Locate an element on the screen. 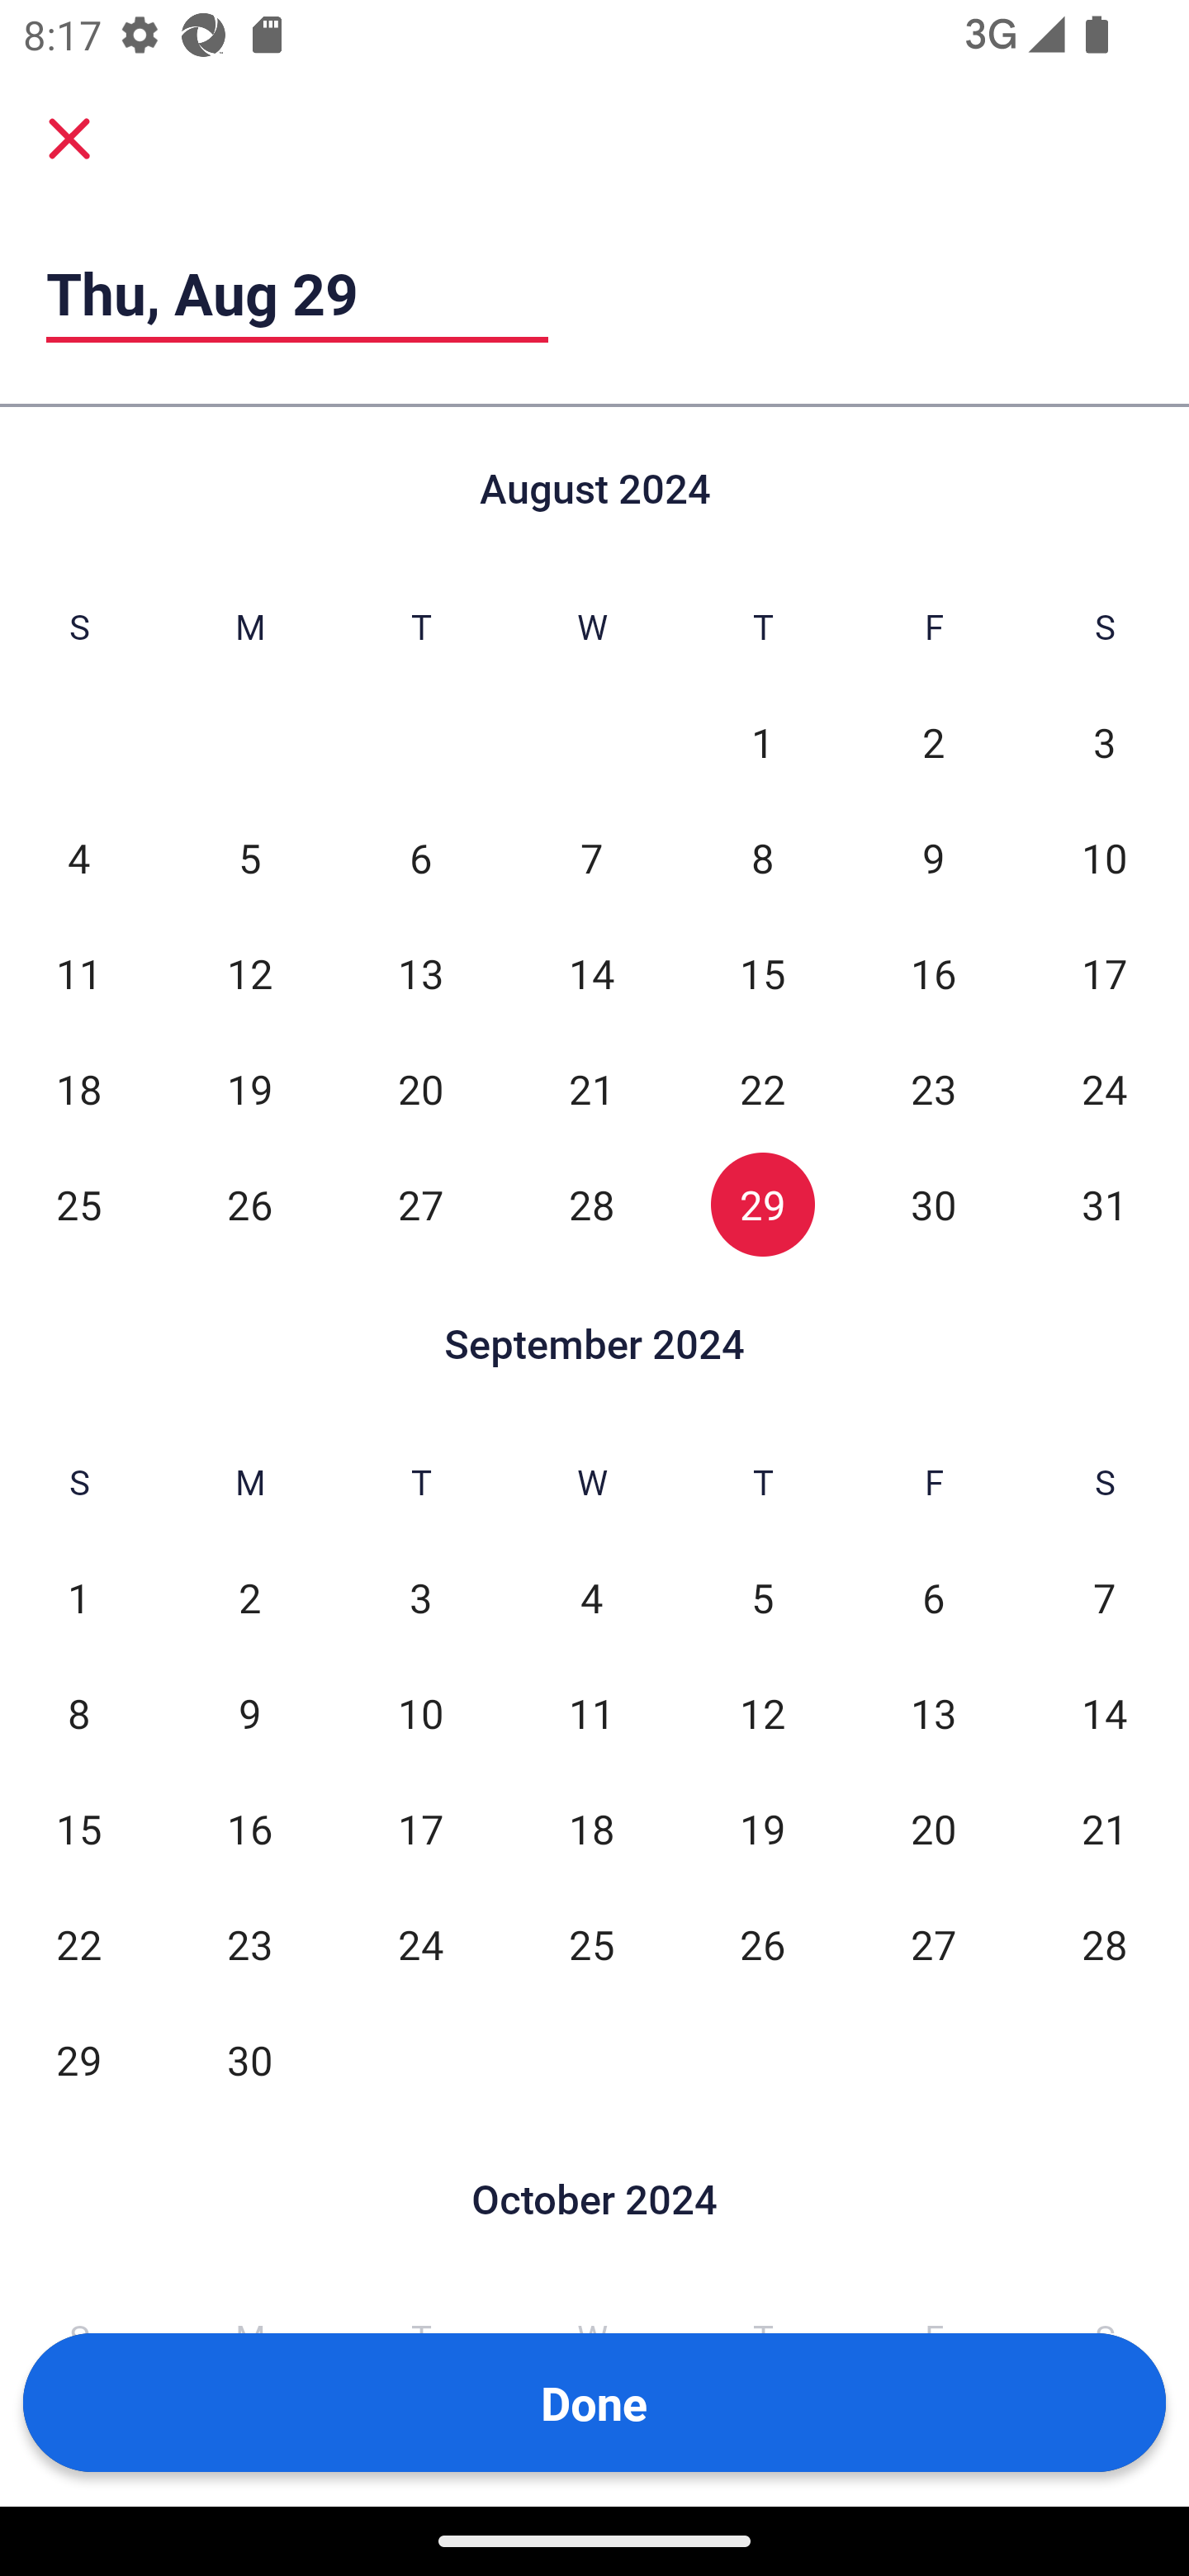 Image resolution: width=1189 pixels, height=2576 pixels. 28 Wed, Aug 28, Not Selected is located at coordinates (591, 1204).